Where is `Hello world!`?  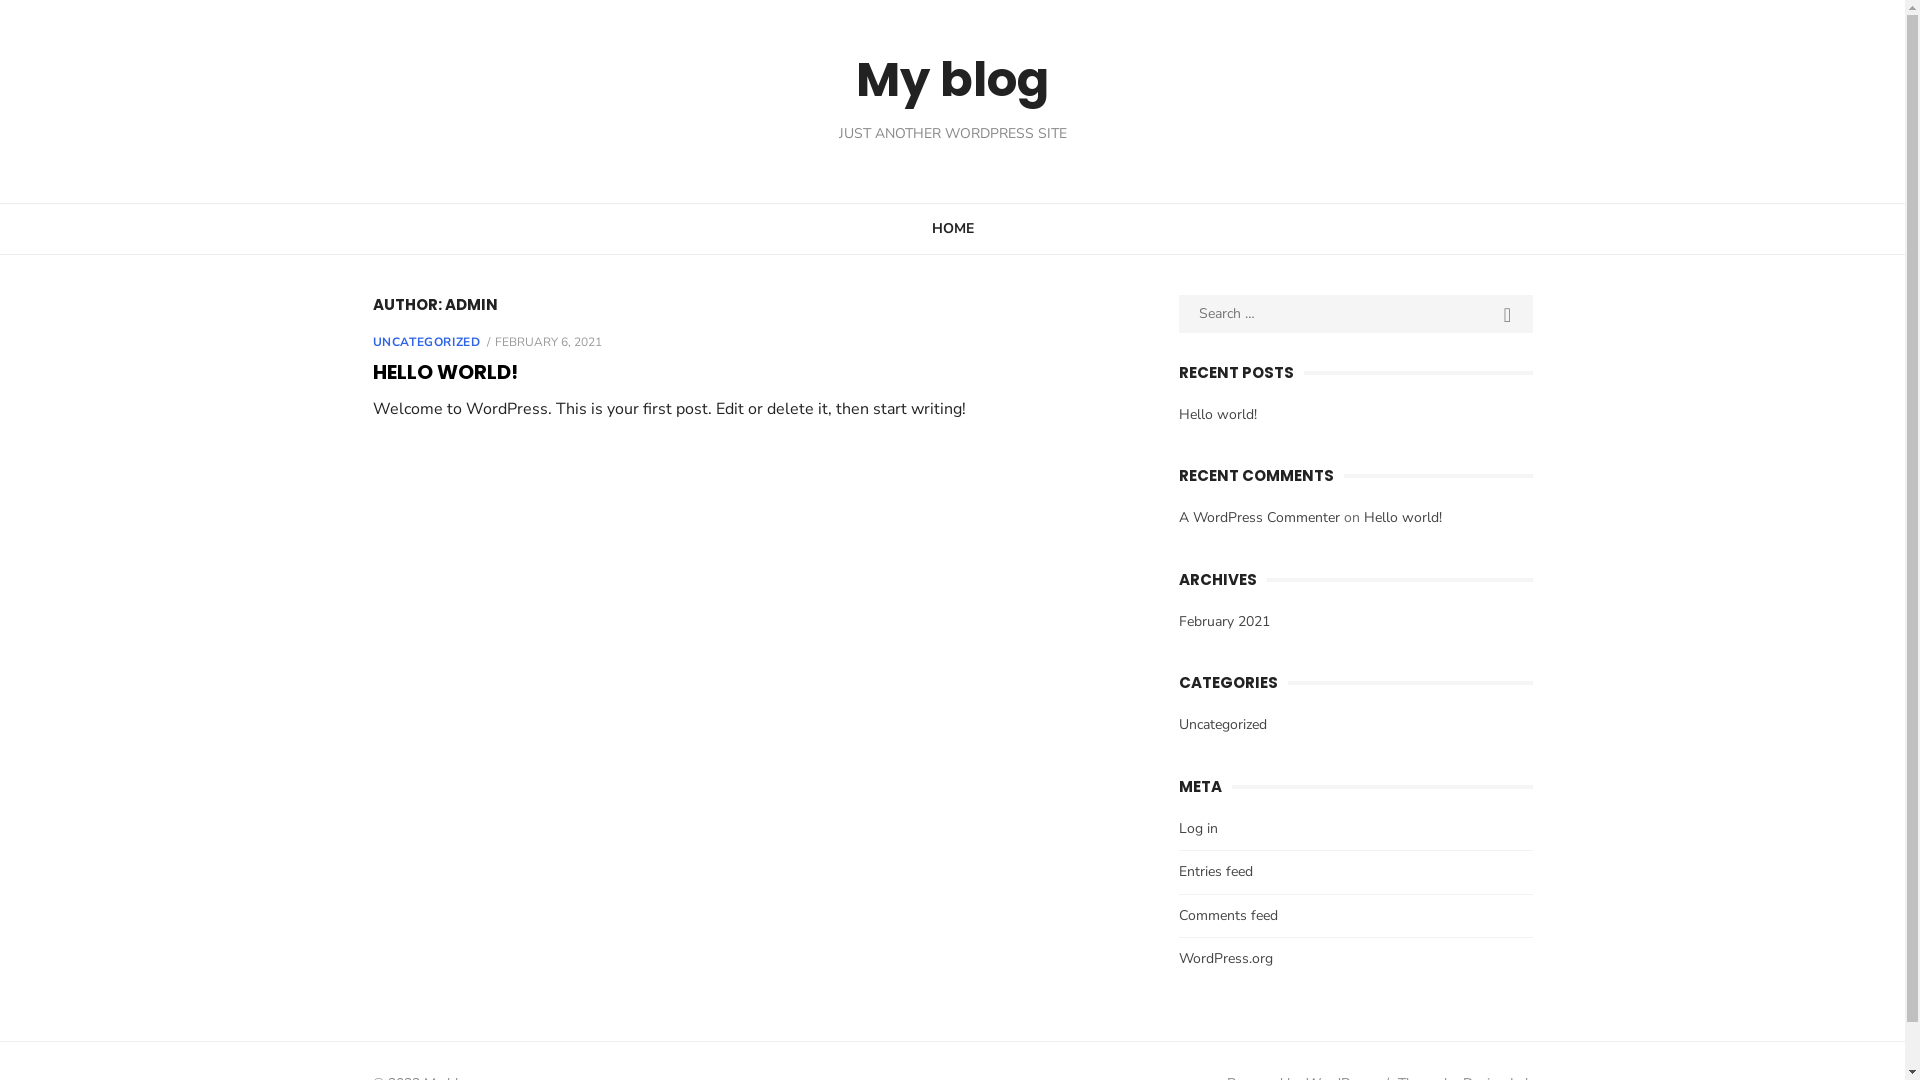 Hello world! is located at coordinates (1403, 518).